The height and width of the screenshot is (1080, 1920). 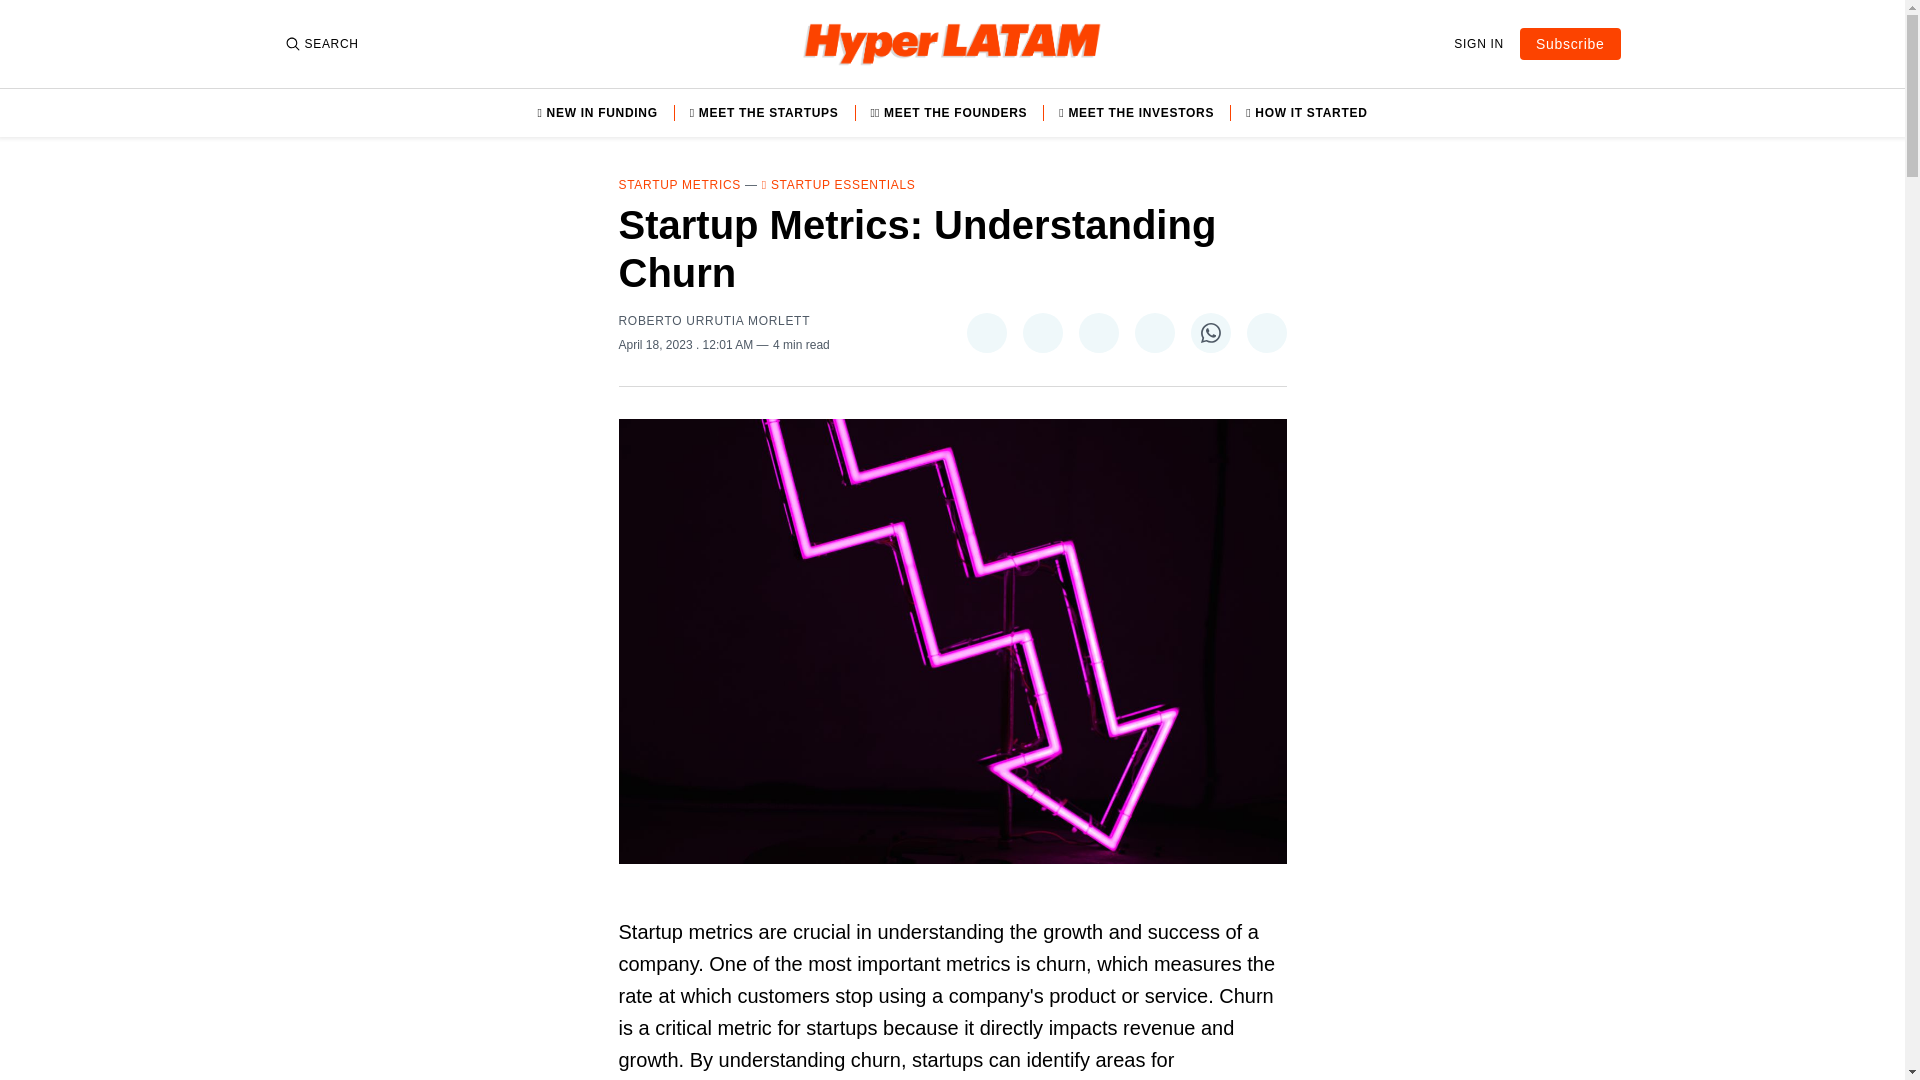 What do you see at coordinates (1097, 333) in the screenshot?
I see `Share on Pinterest` at bounding box center [1097, 333].